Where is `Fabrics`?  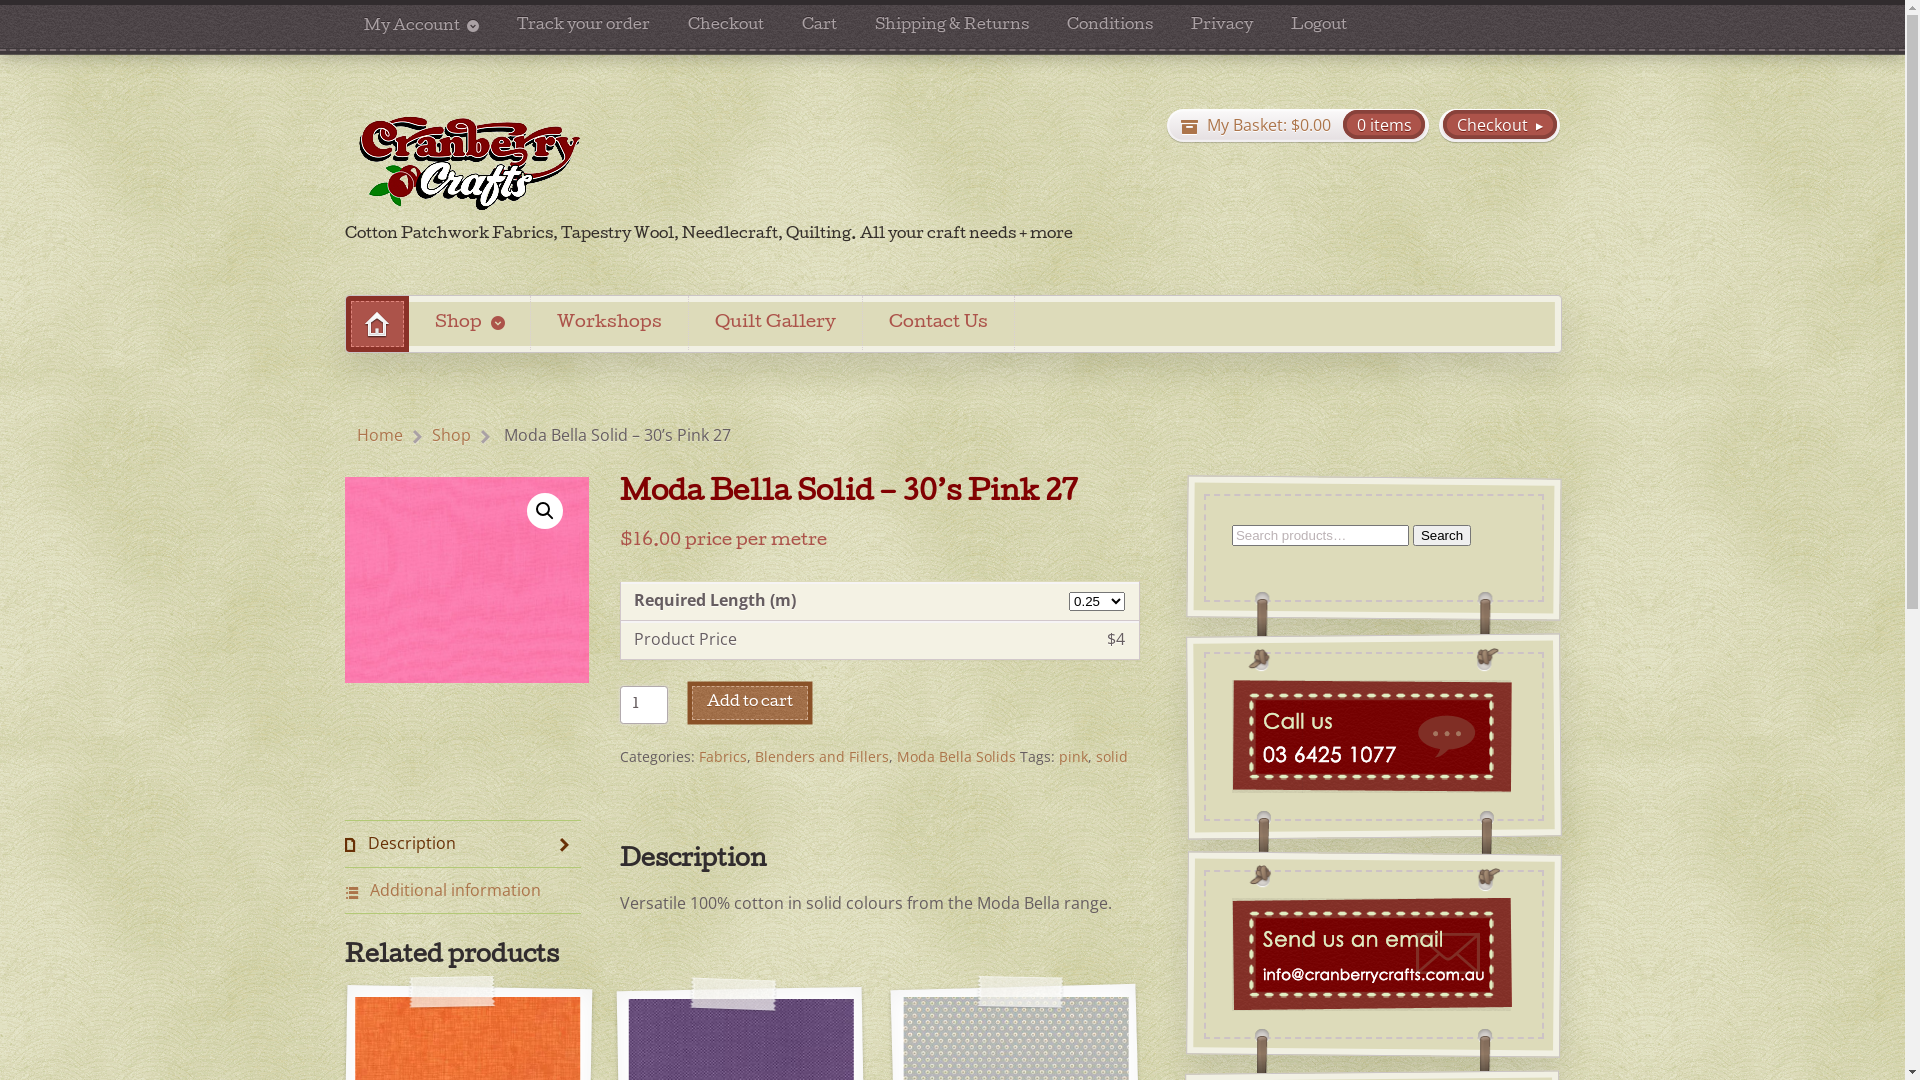 Fabrics is located at coordinates (723, 756).